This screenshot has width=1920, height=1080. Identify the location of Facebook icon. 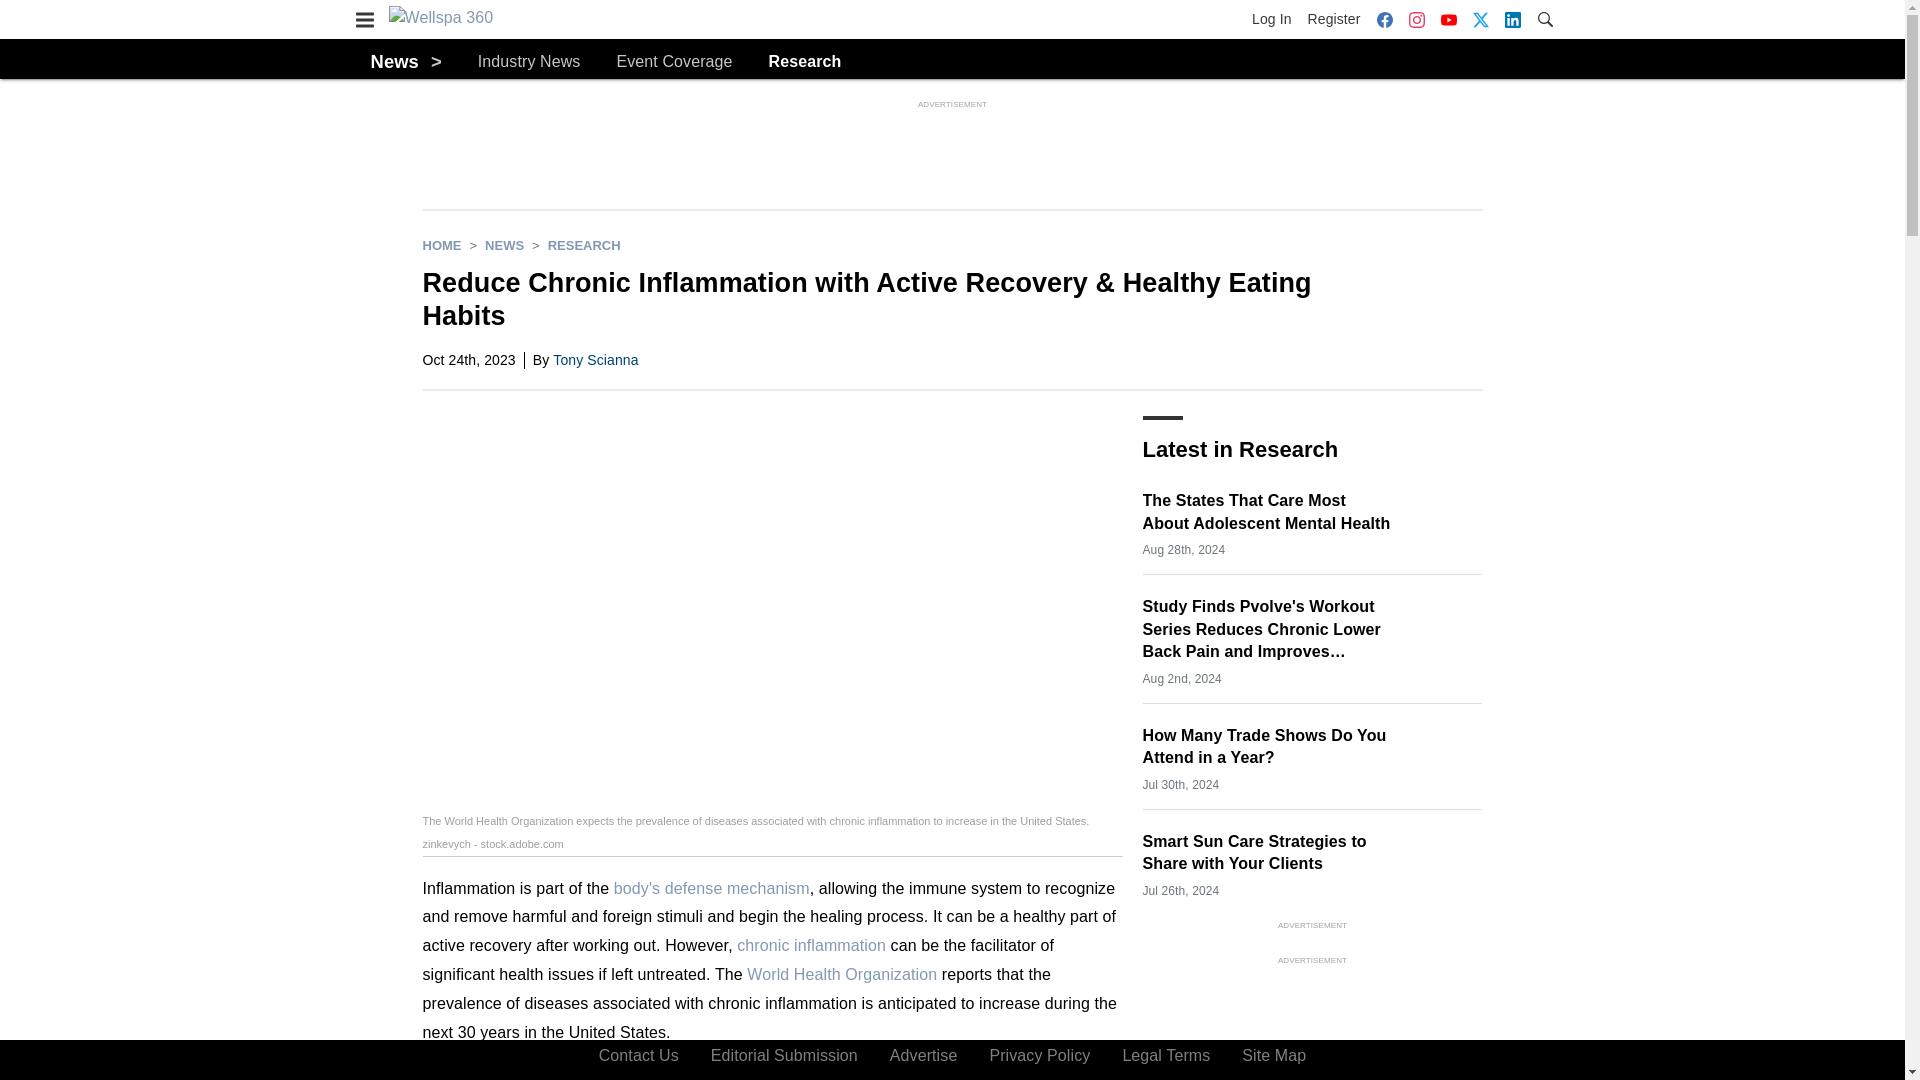
(1384, 20).